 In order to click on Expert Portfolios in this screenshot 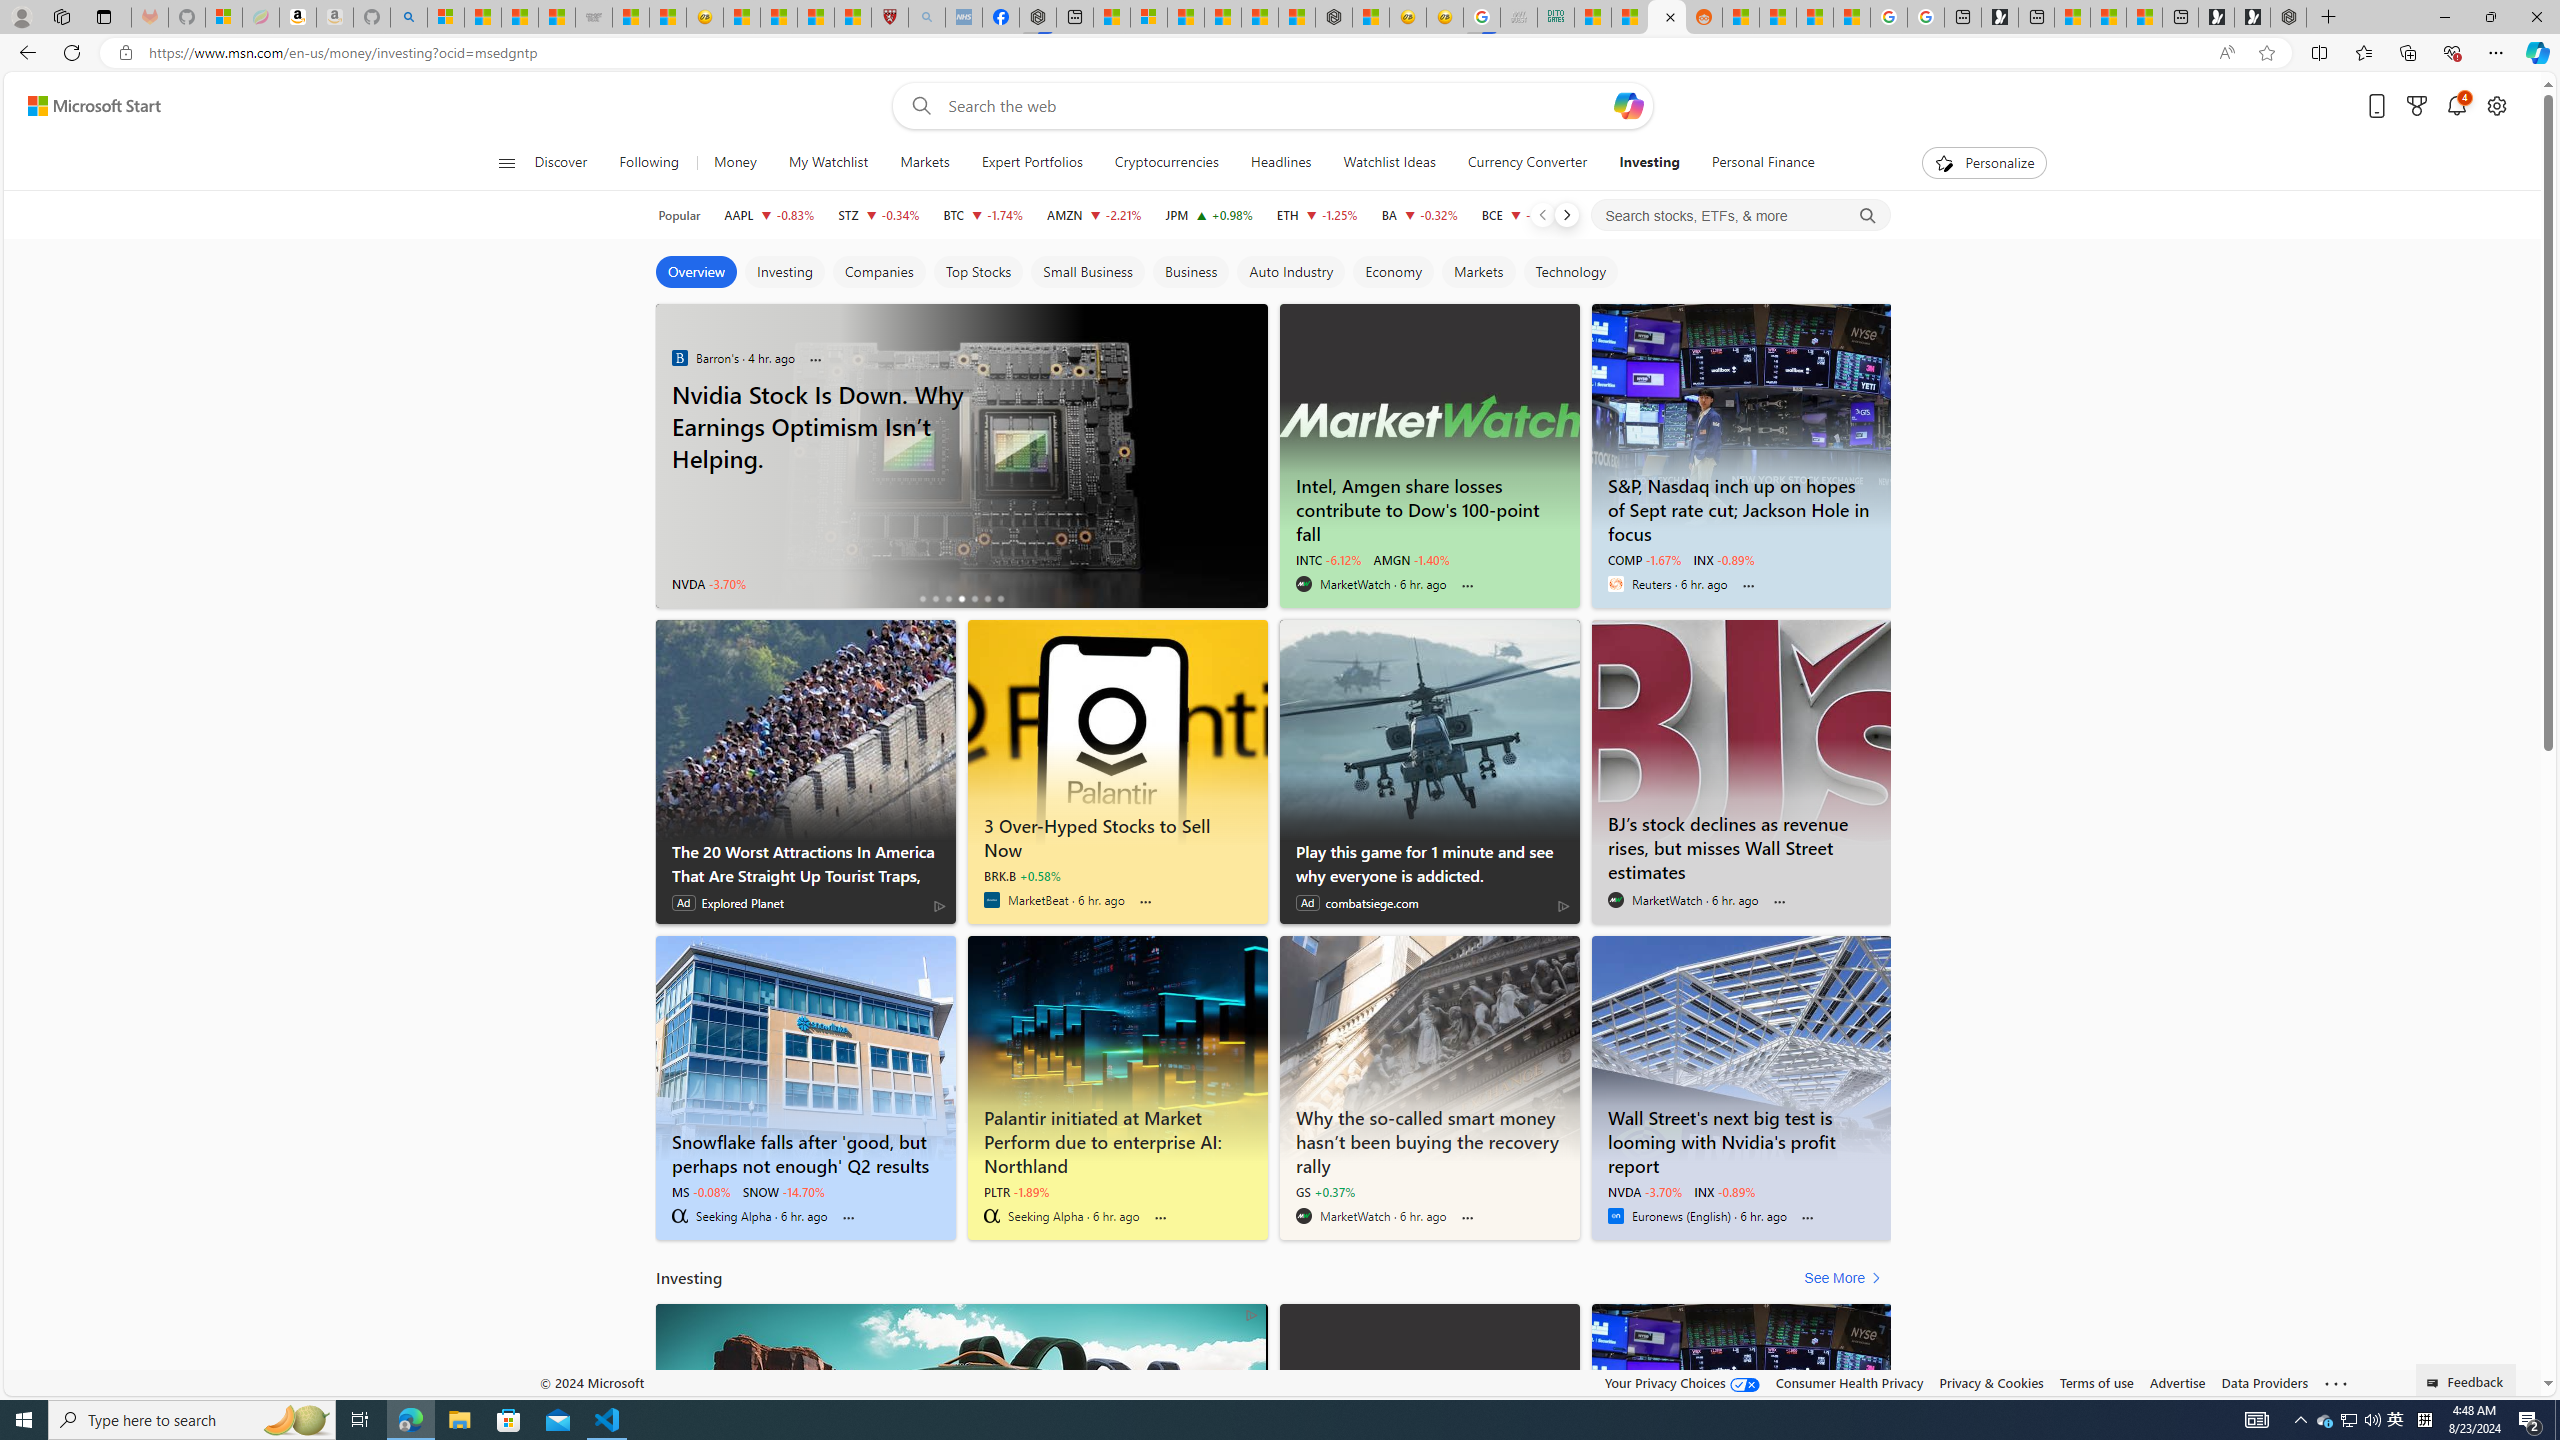, I will do `click(1031, 163)`.